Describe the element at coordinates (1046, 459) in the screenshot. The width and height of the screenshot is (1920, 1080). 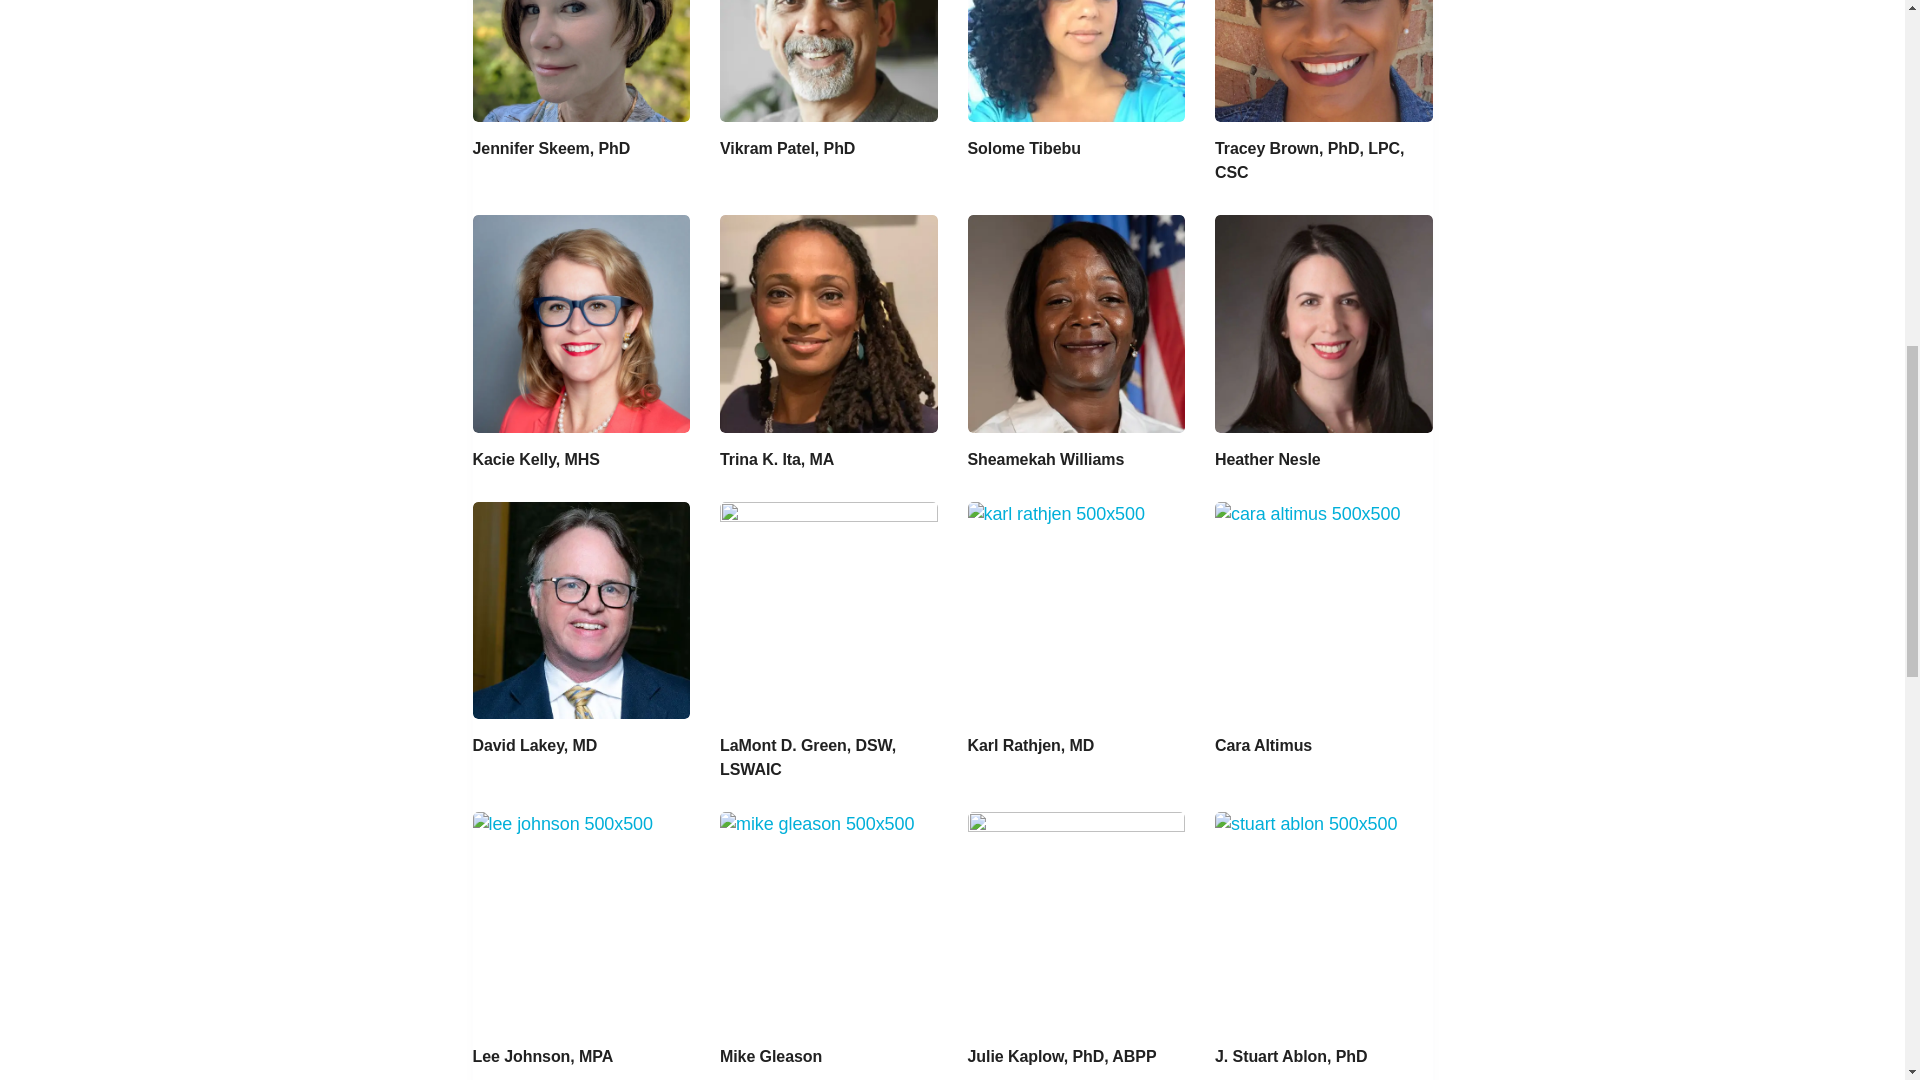
I see `Sheamekah Williams` at that location.